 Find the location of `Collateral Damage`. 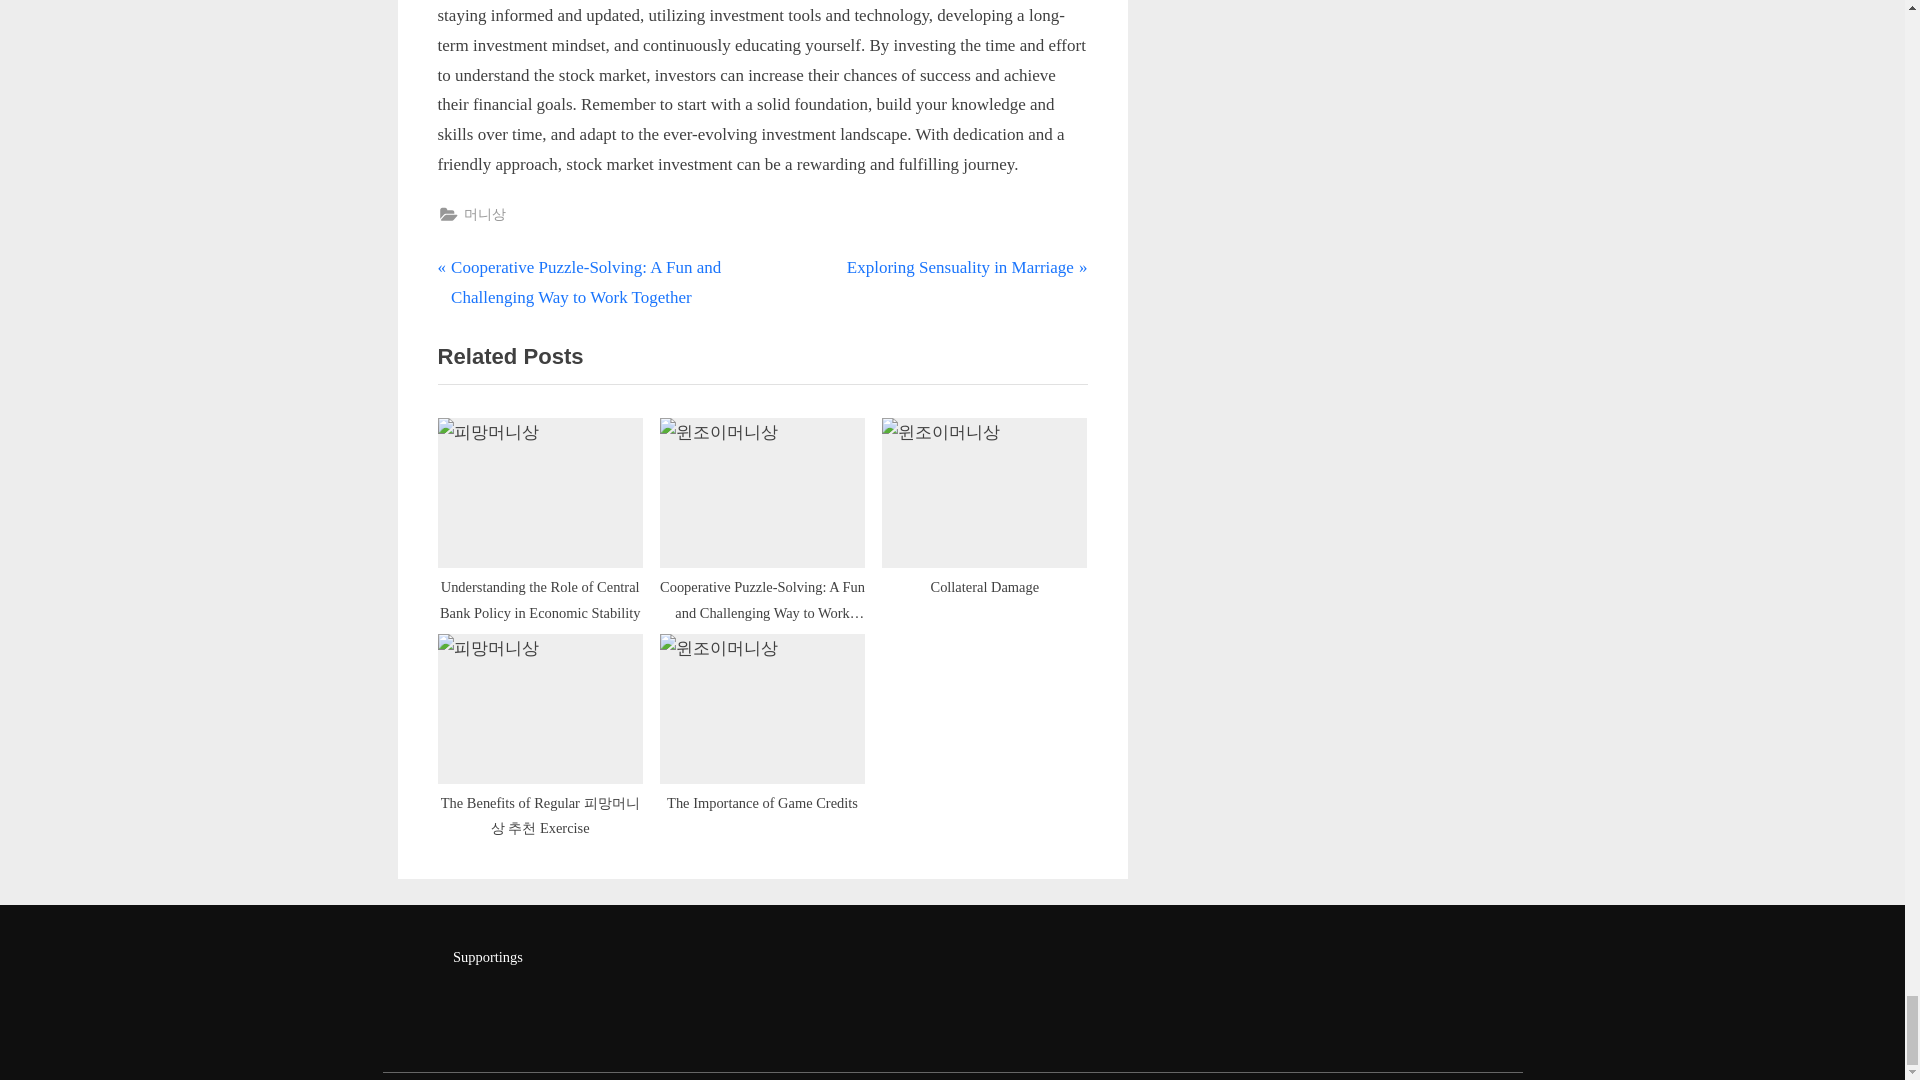

Collateral Damage is located at coordinates (984, 512).